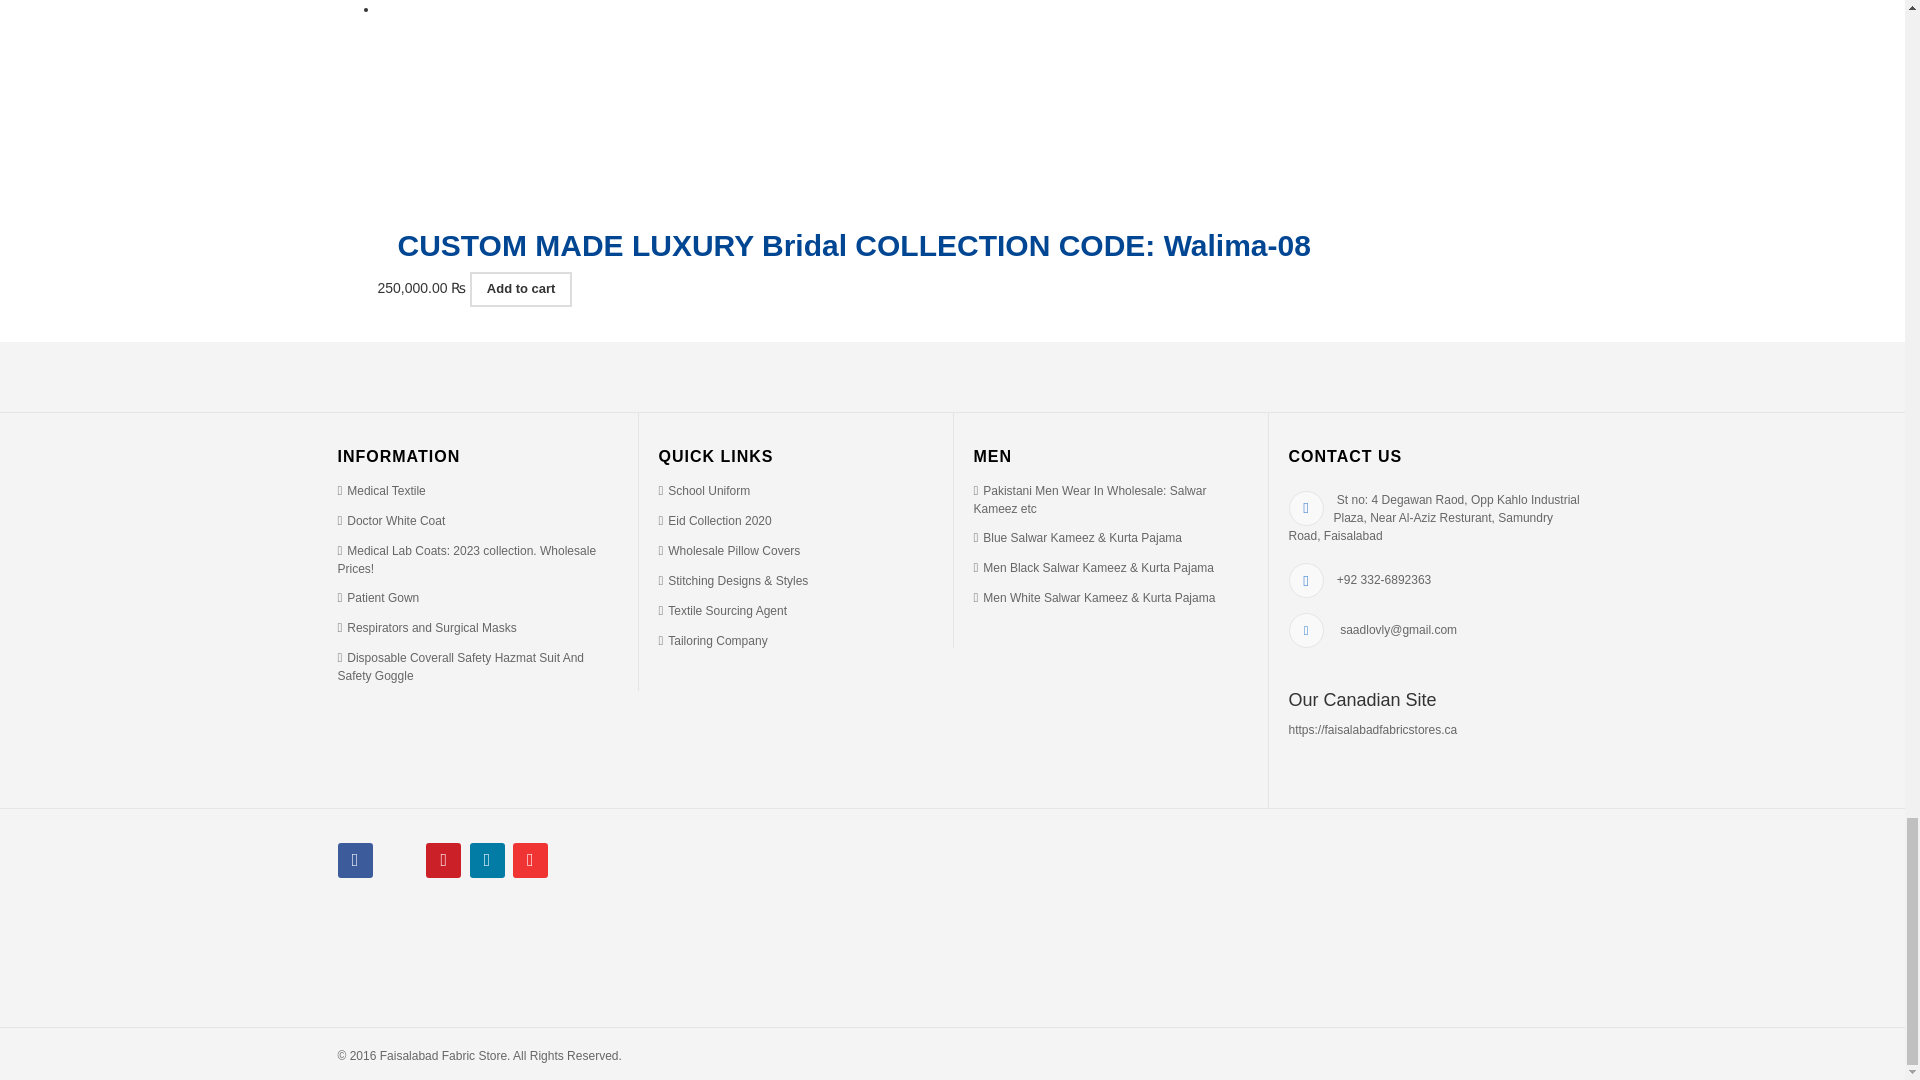 Image resolution: width=1920 pixels, height=1080 pixels. Describe the element at coordinates (391, 521) in the screenshot. I see `How to buy` at that location.